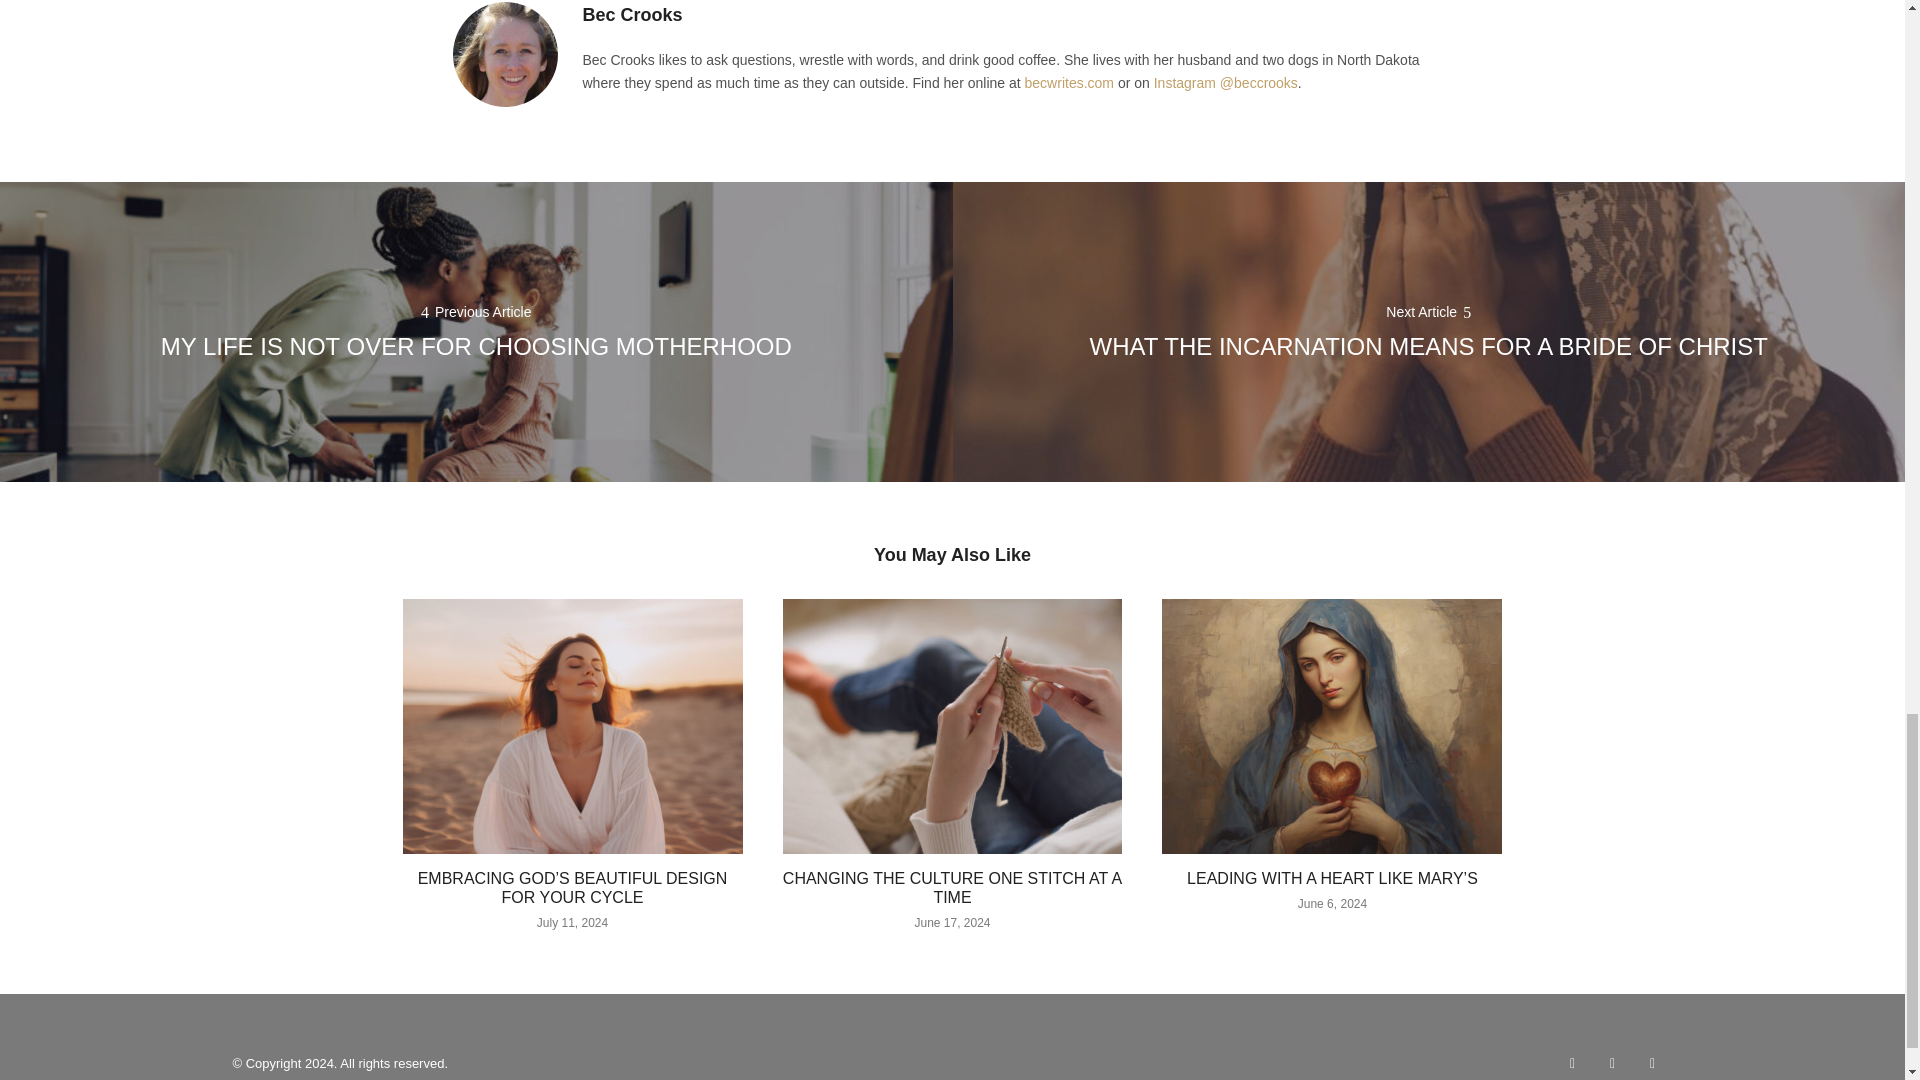 This screenshot has width=1920, height=1080. I want to click on Bec Crooks, so click(631, 14).